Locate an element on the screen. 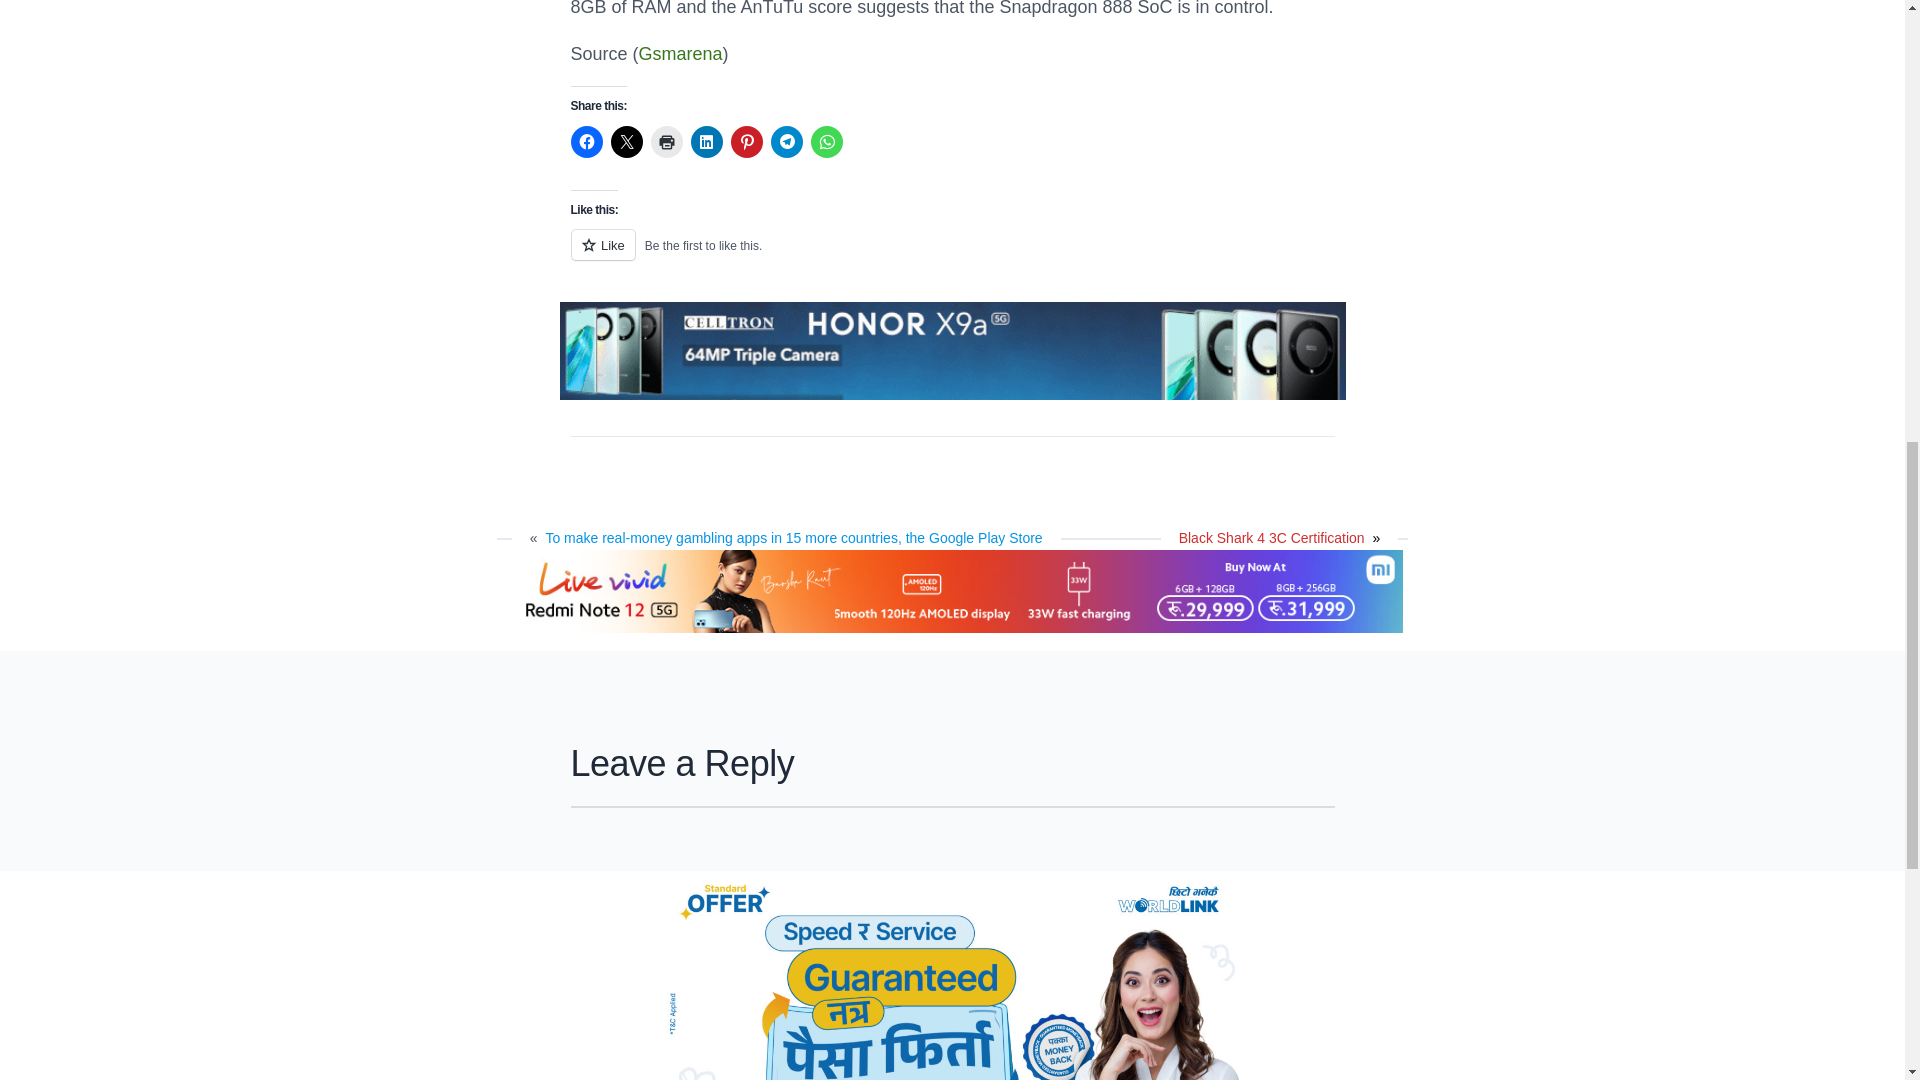  Click to share on X is located at coordinates (626, 142).